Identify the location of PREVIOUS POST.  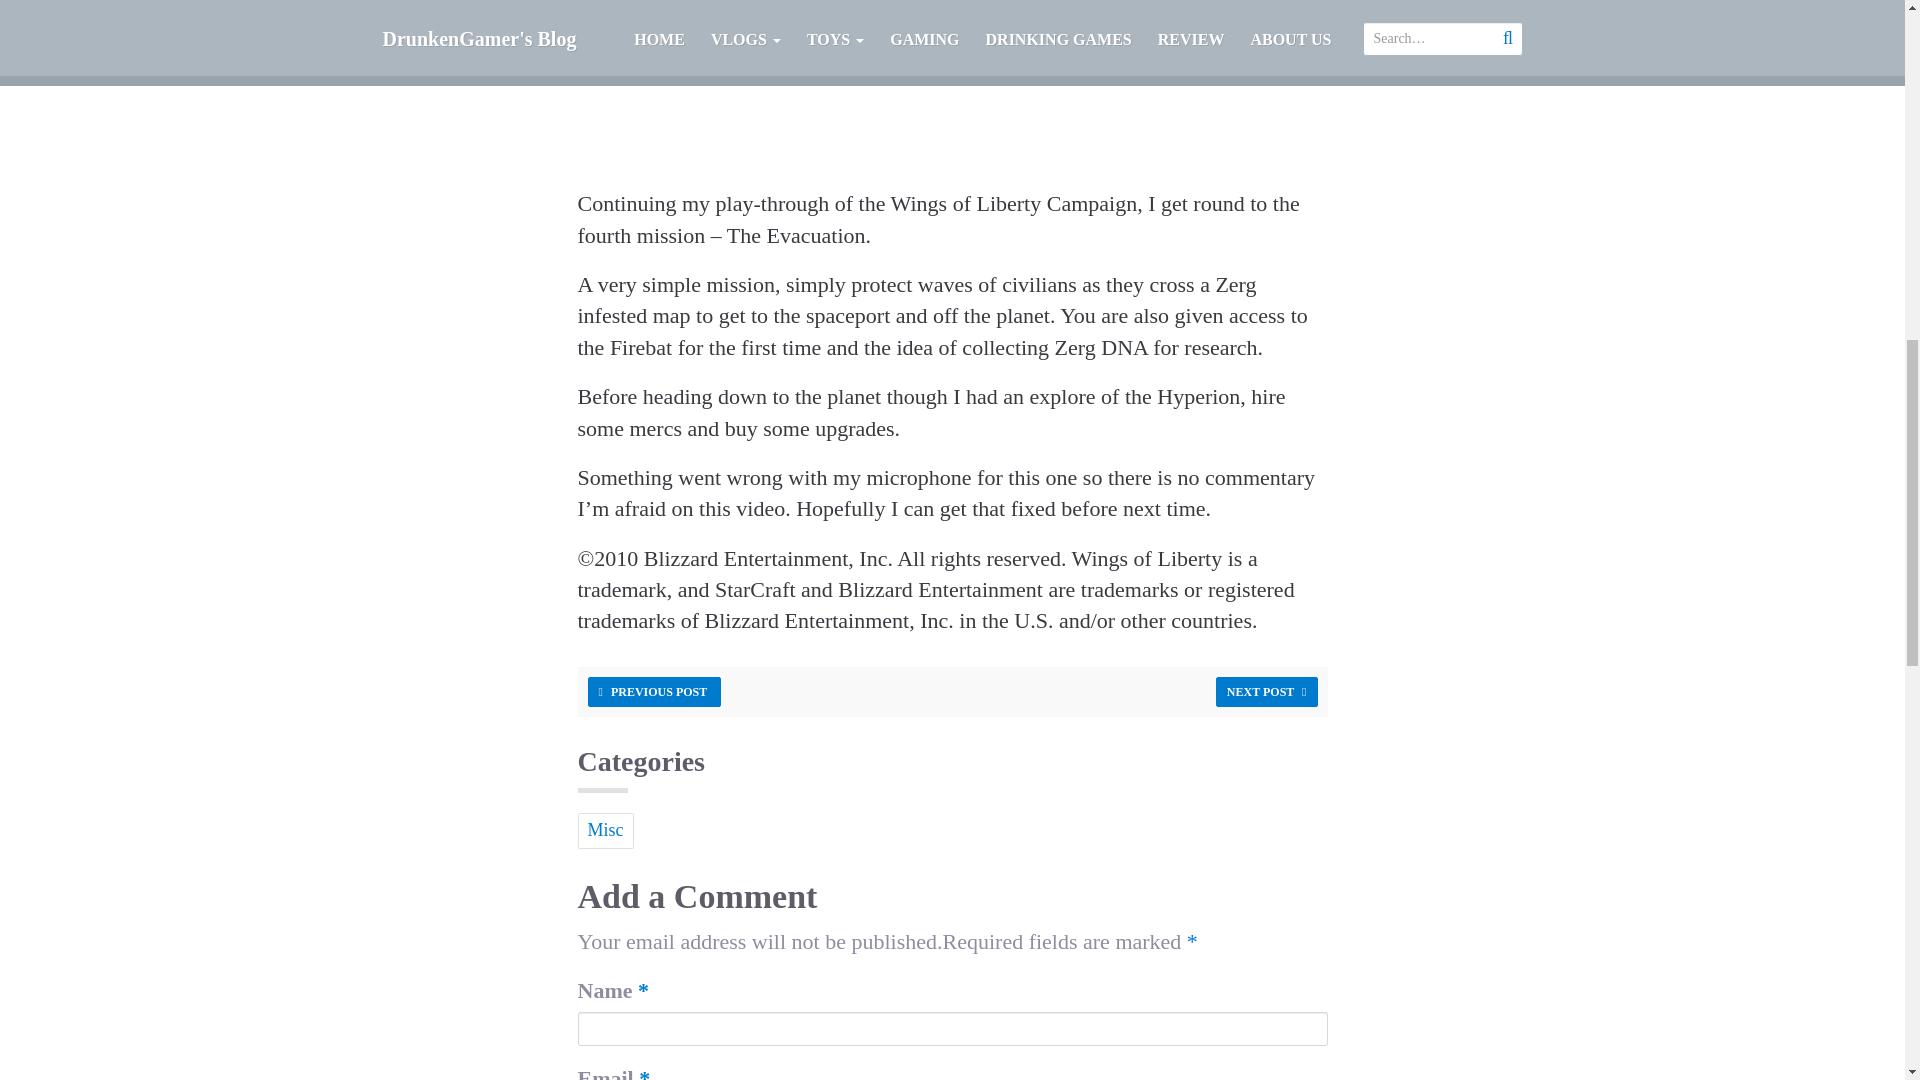
(654, 692).